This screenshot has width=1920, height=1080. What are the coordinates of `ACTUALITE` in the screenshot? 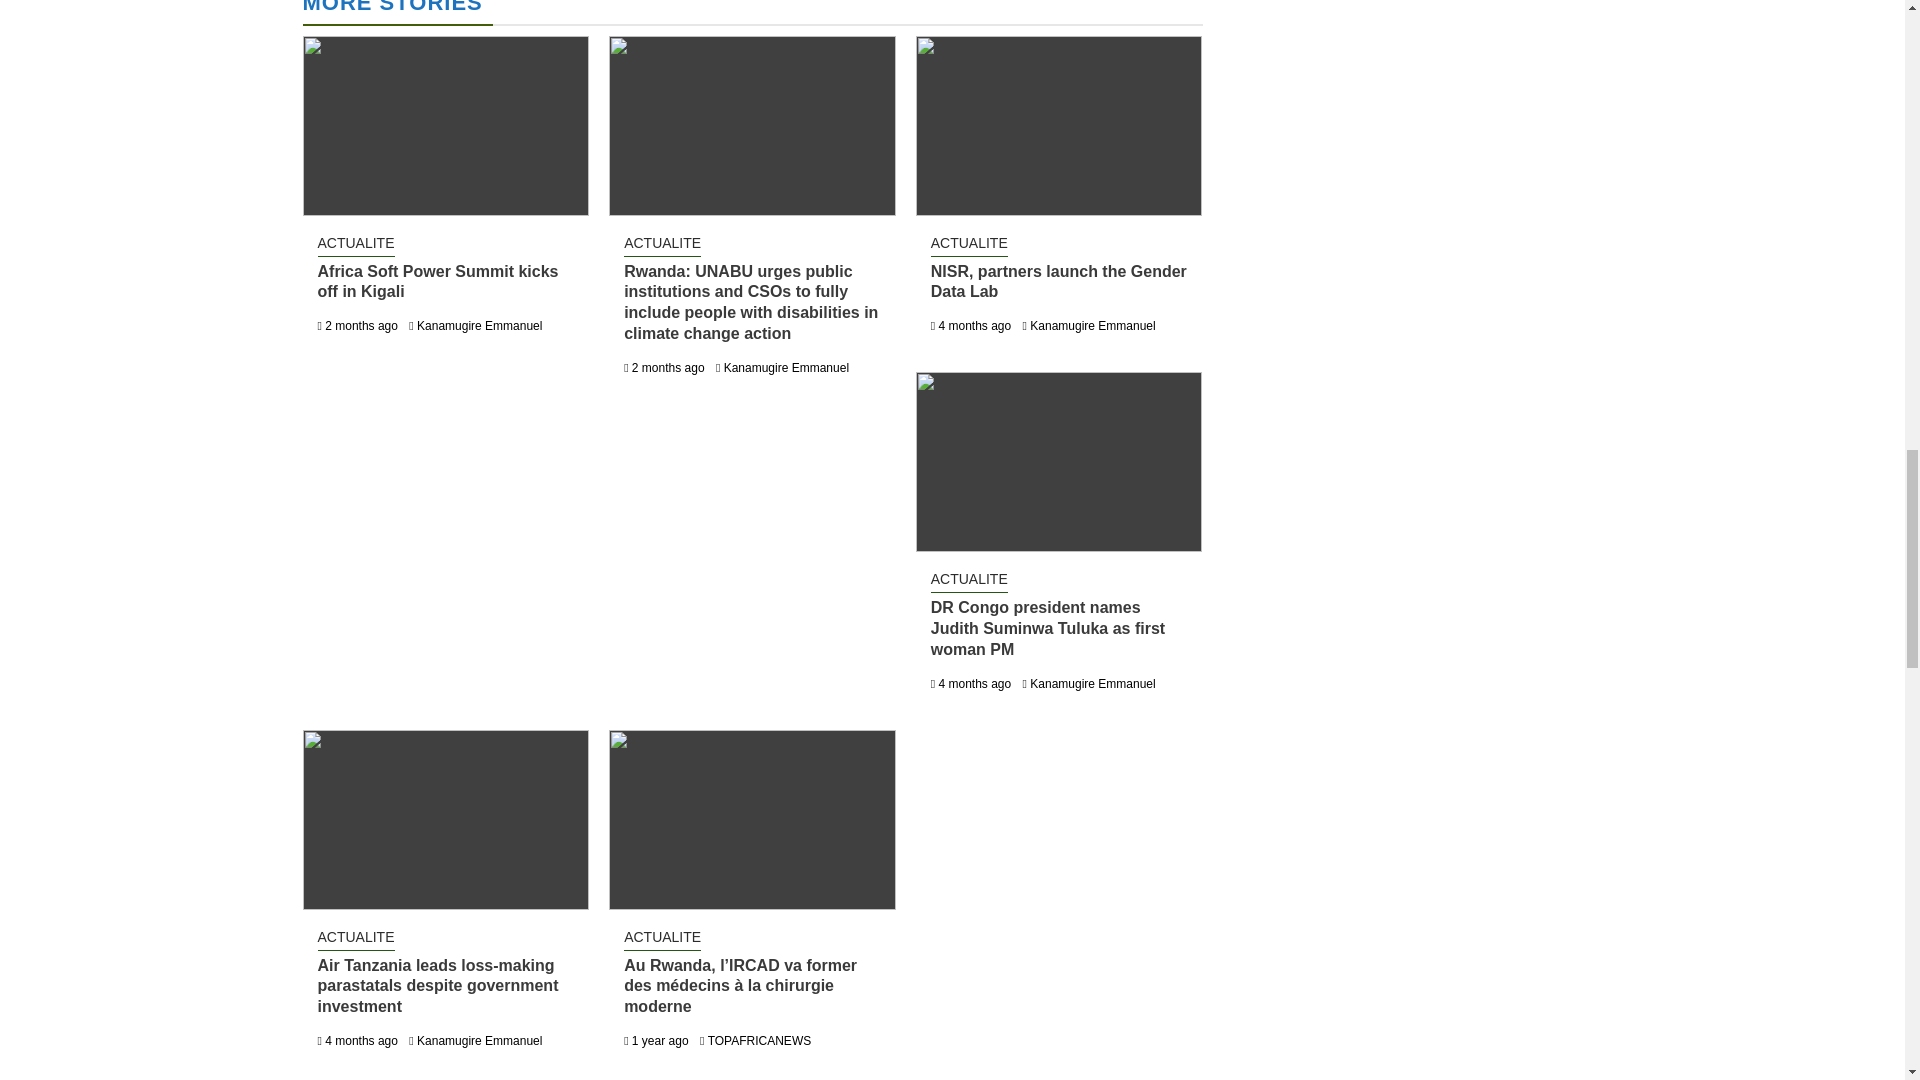 It's located at (356, 245).